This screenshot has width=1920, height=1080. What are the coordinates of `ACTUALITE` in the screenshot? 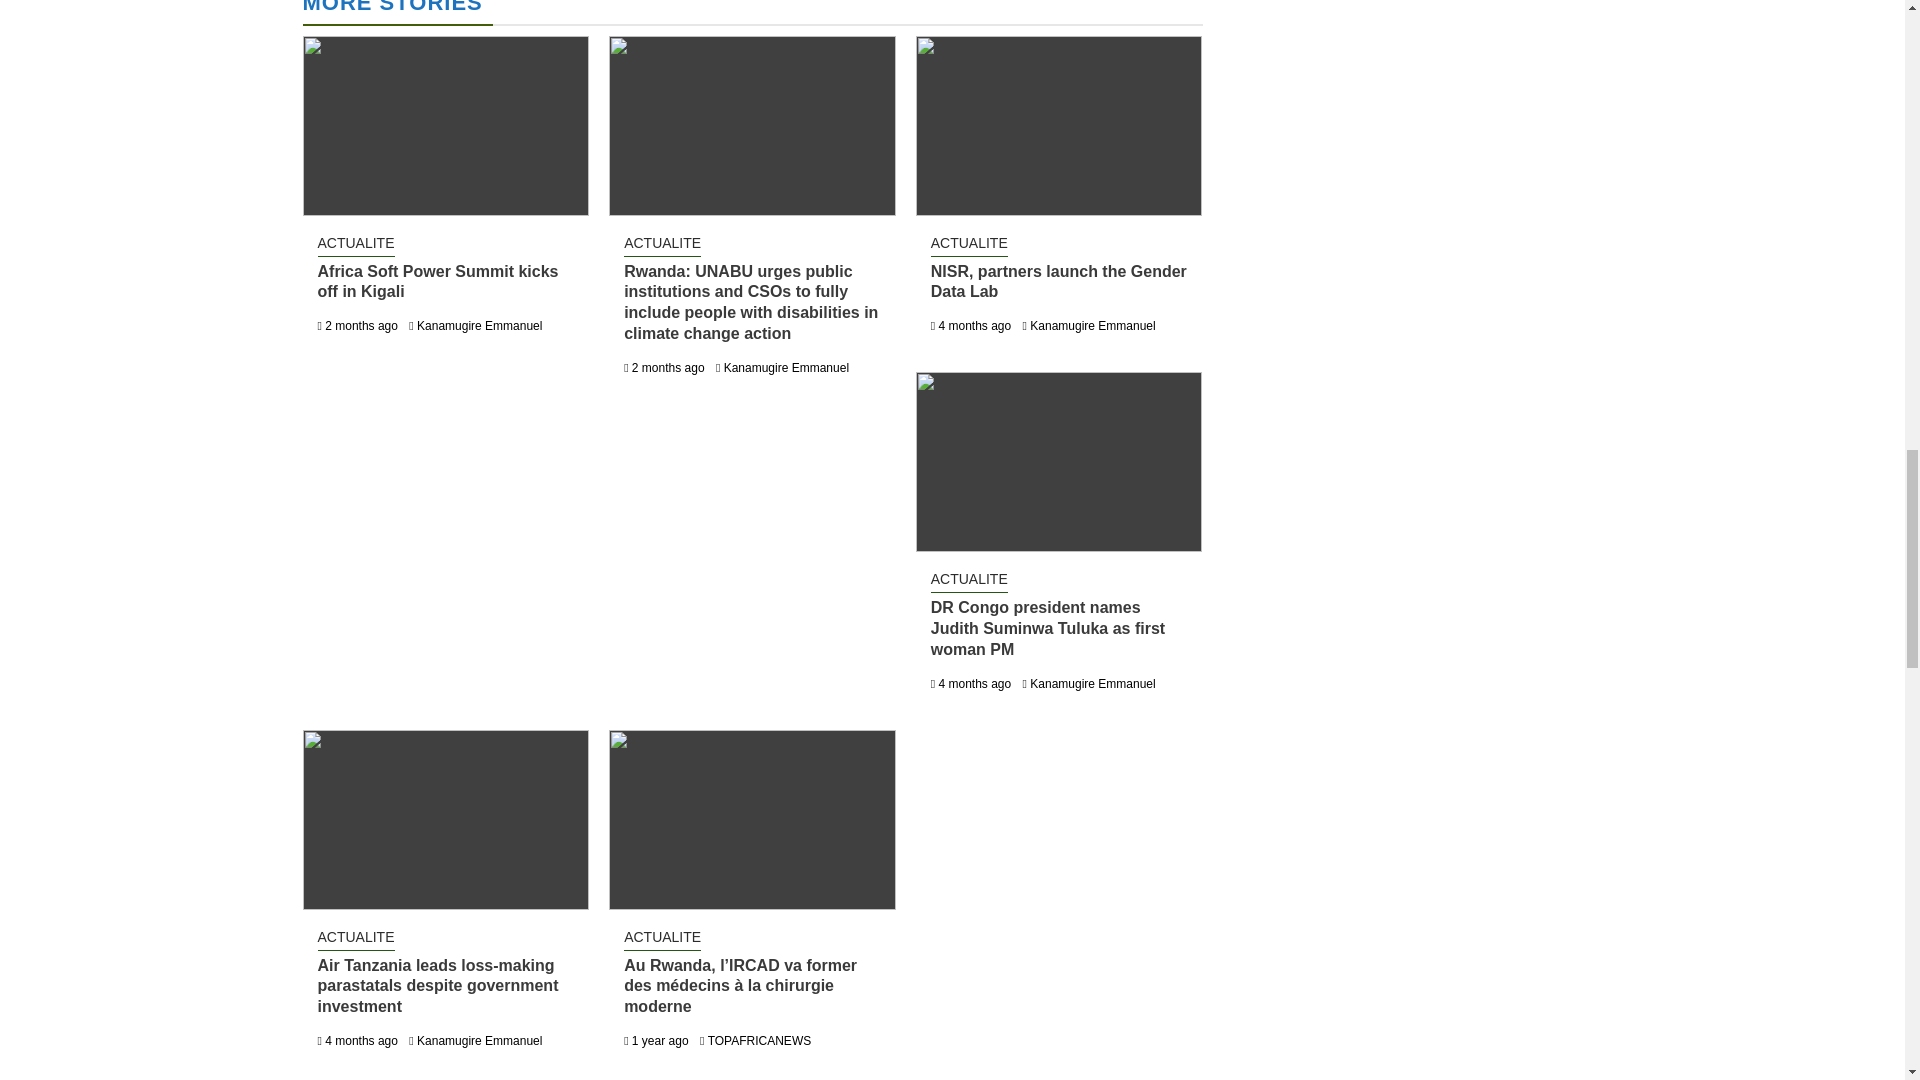 It's located at (356, 245).